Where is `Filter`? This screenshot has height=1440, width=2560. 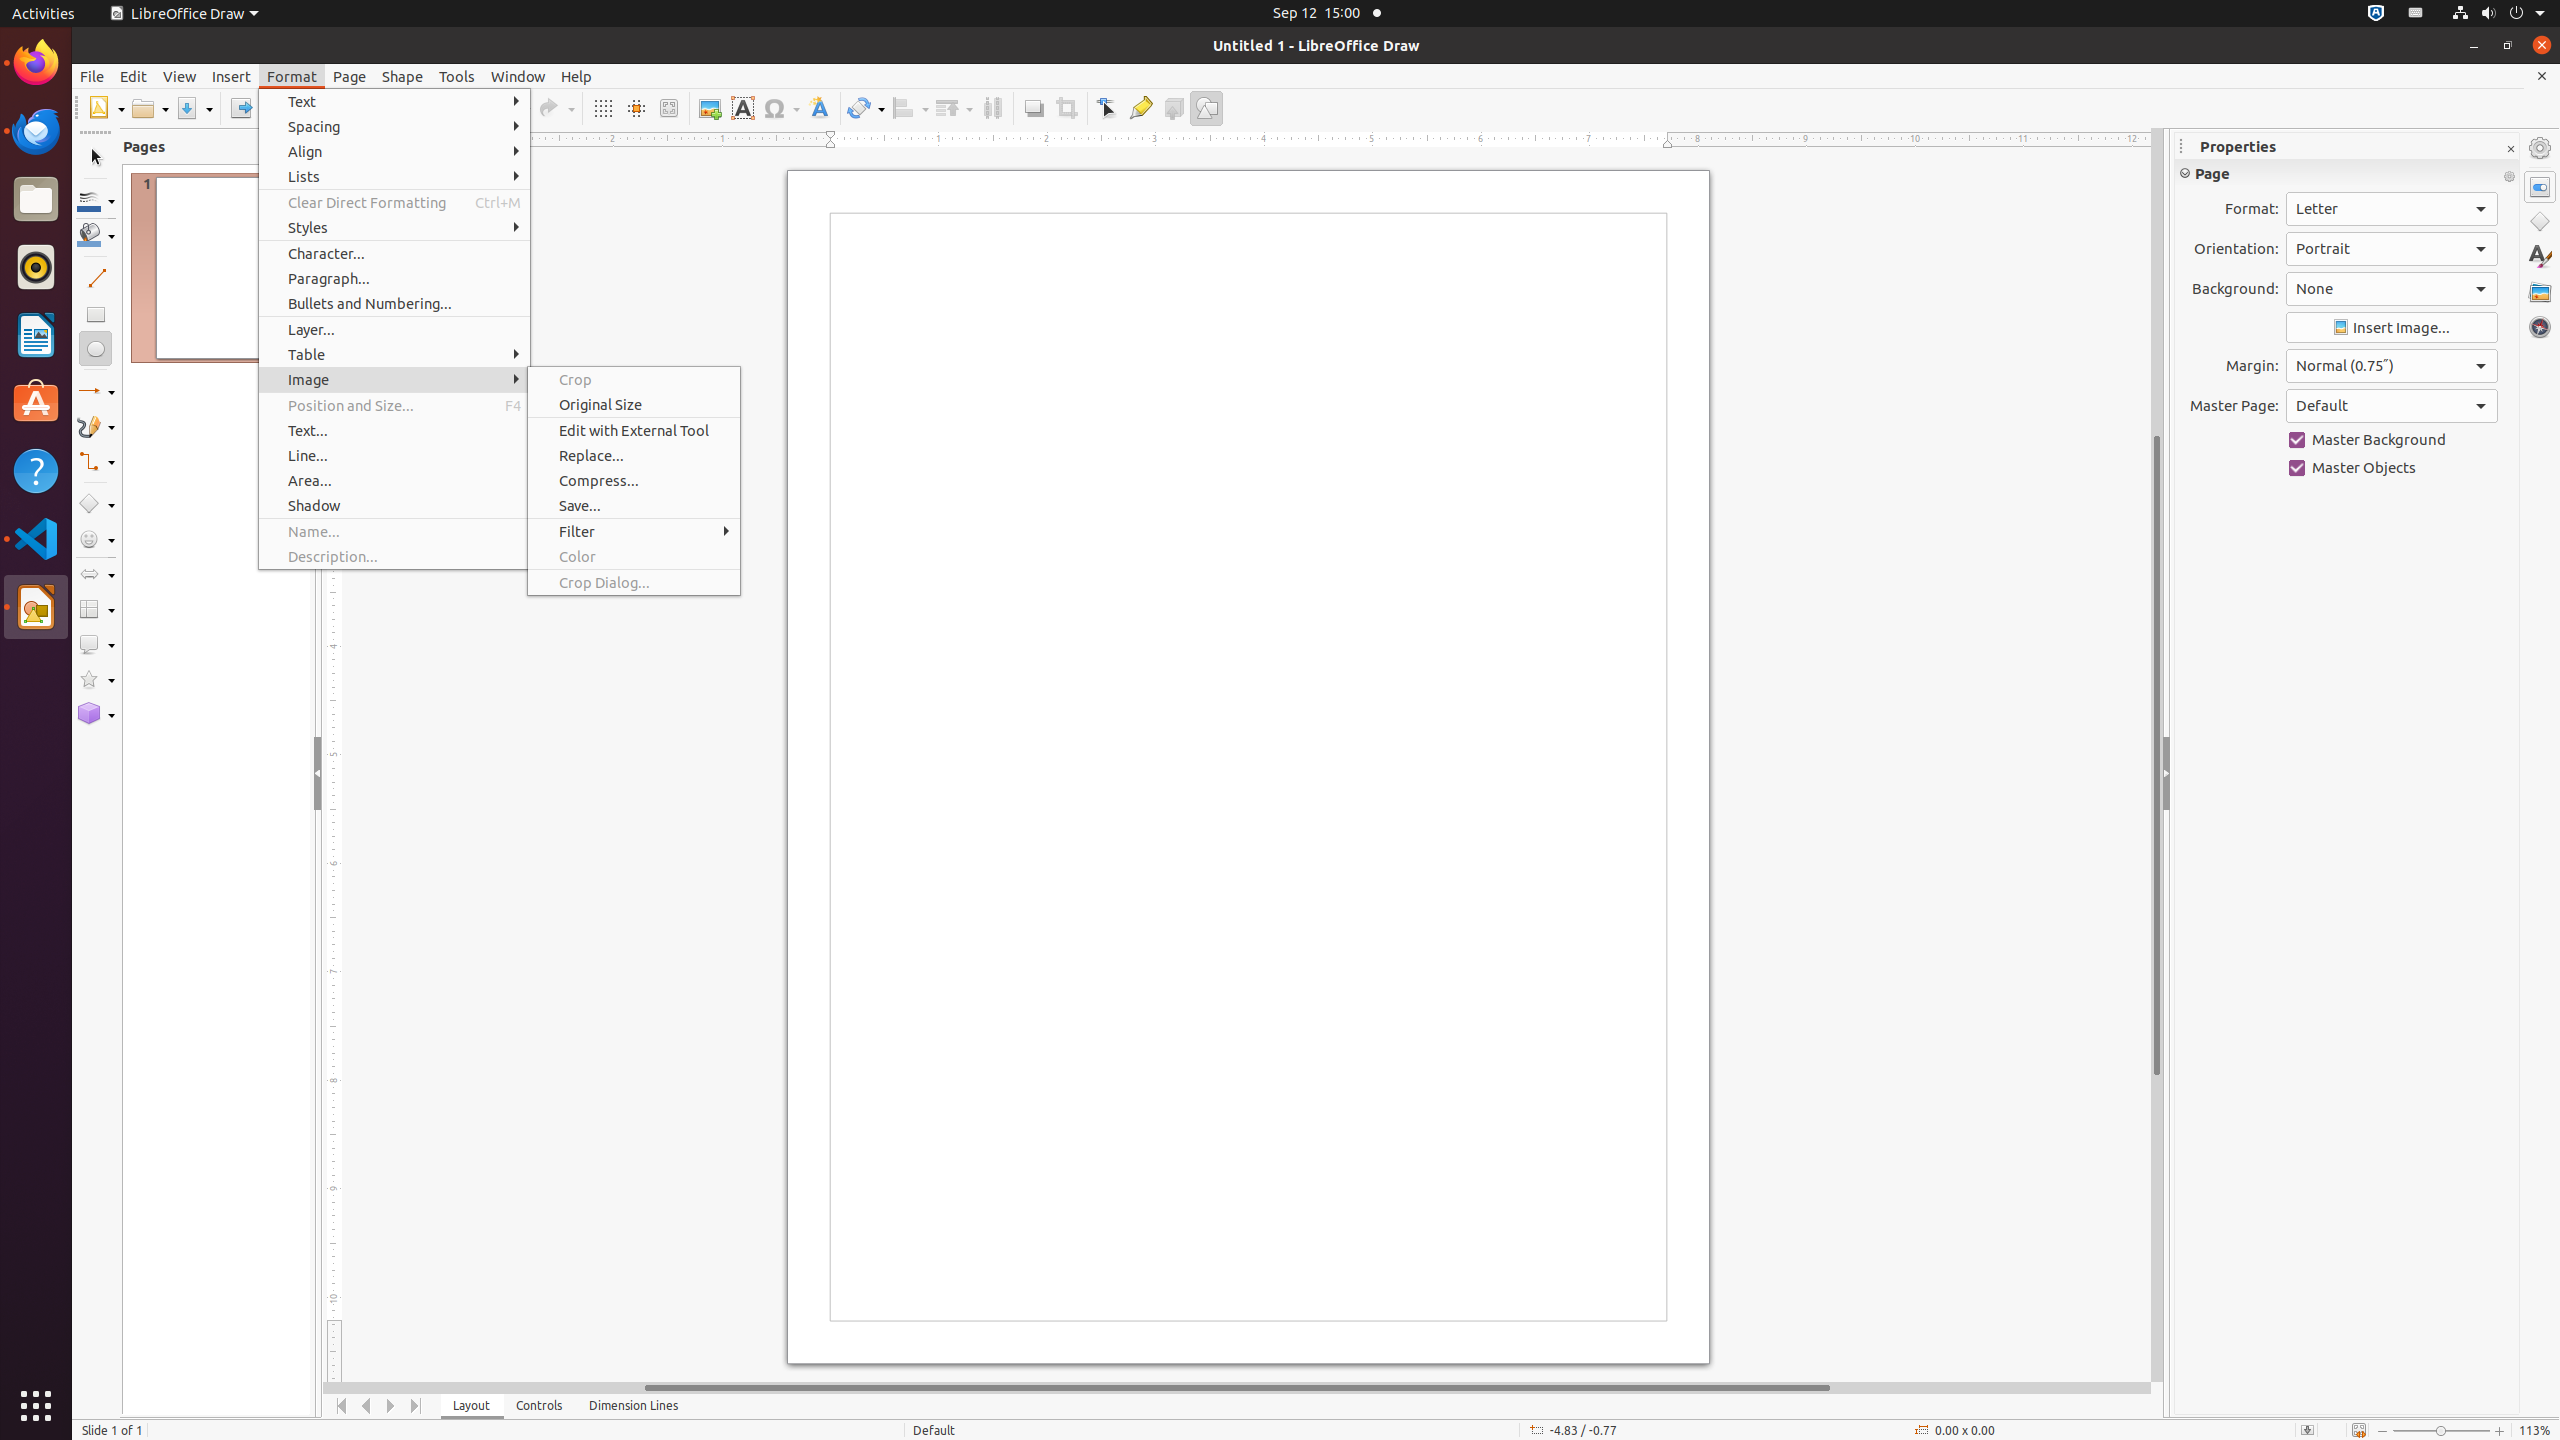 Filter is located at coordinates (634, 532).